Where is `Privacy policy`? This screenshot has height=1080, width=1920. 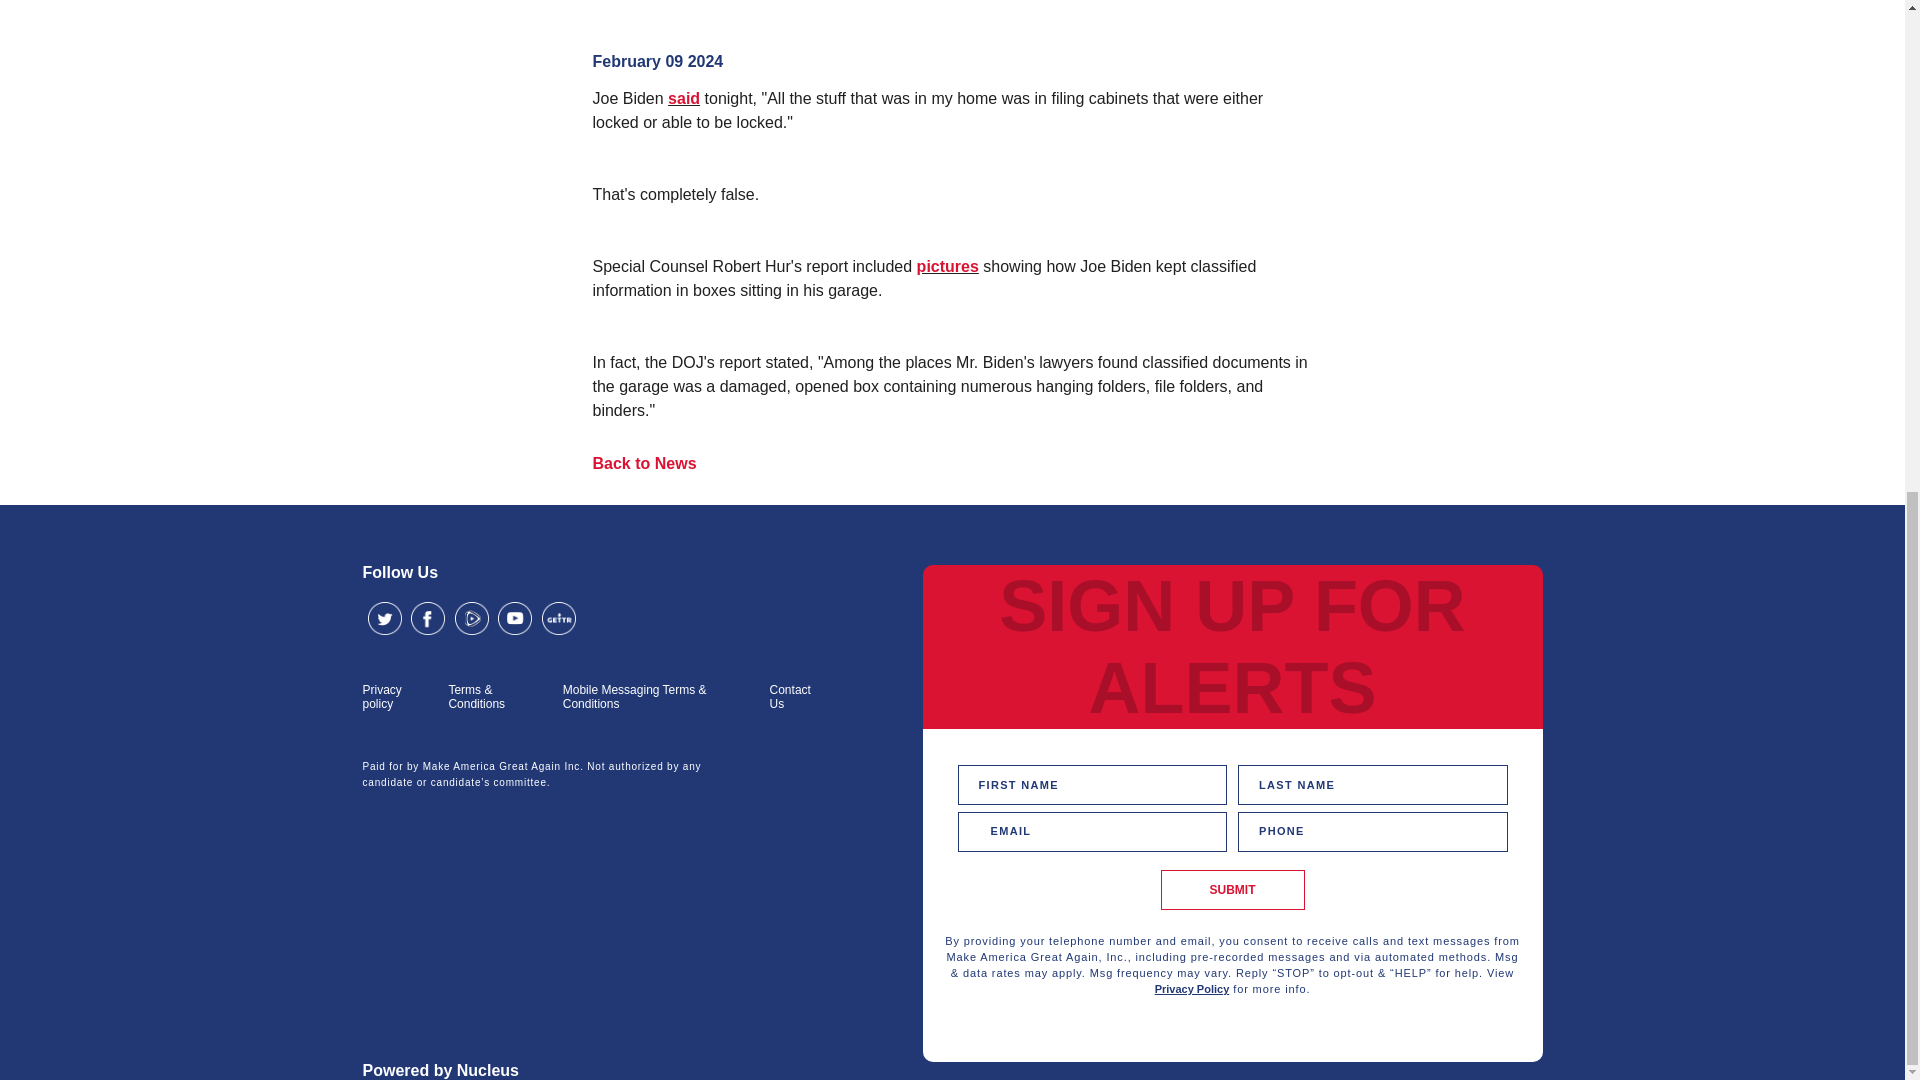
Privacy policy is located at coordinates (396, 696).